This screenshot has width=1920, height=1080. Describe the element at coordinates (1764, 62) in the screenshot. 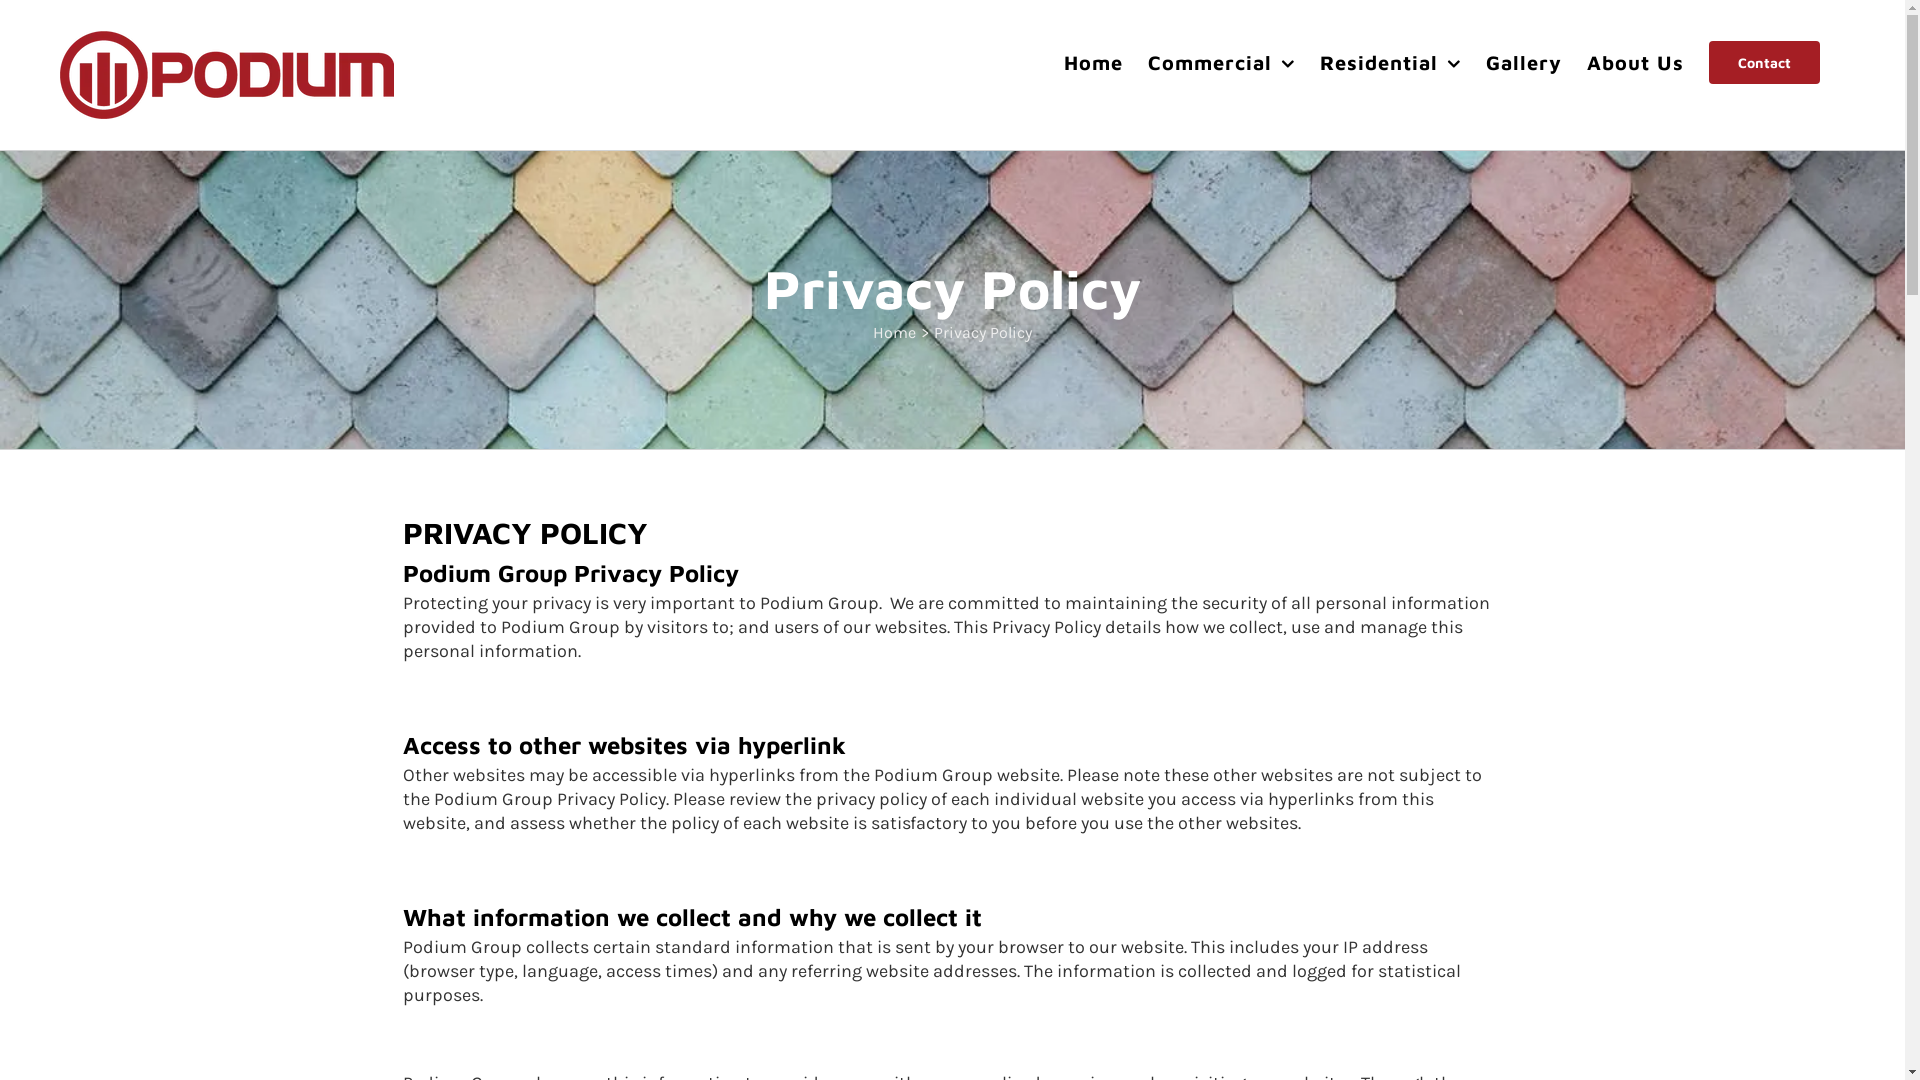

I see `Contact` at that location.